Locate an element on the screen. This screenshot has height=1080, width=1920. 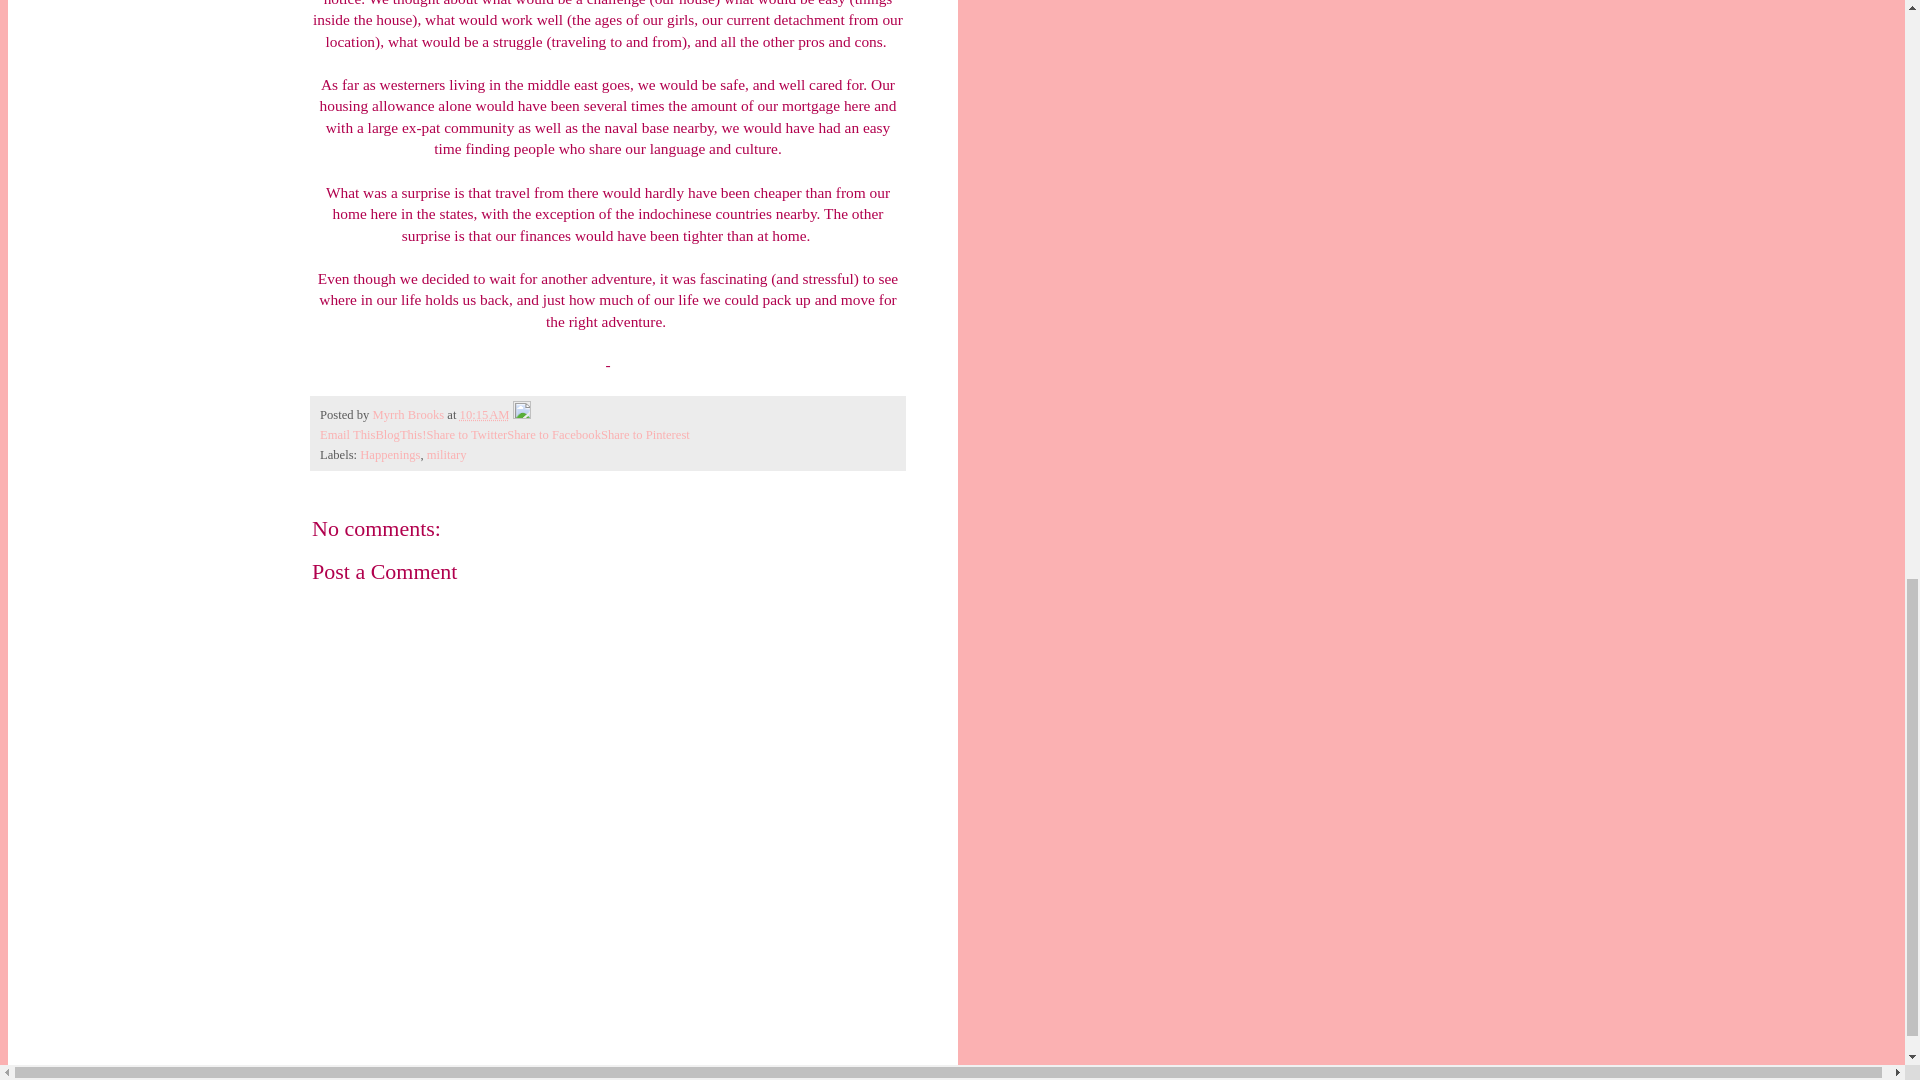
BlogThis! is located at coordinates (400, 434).